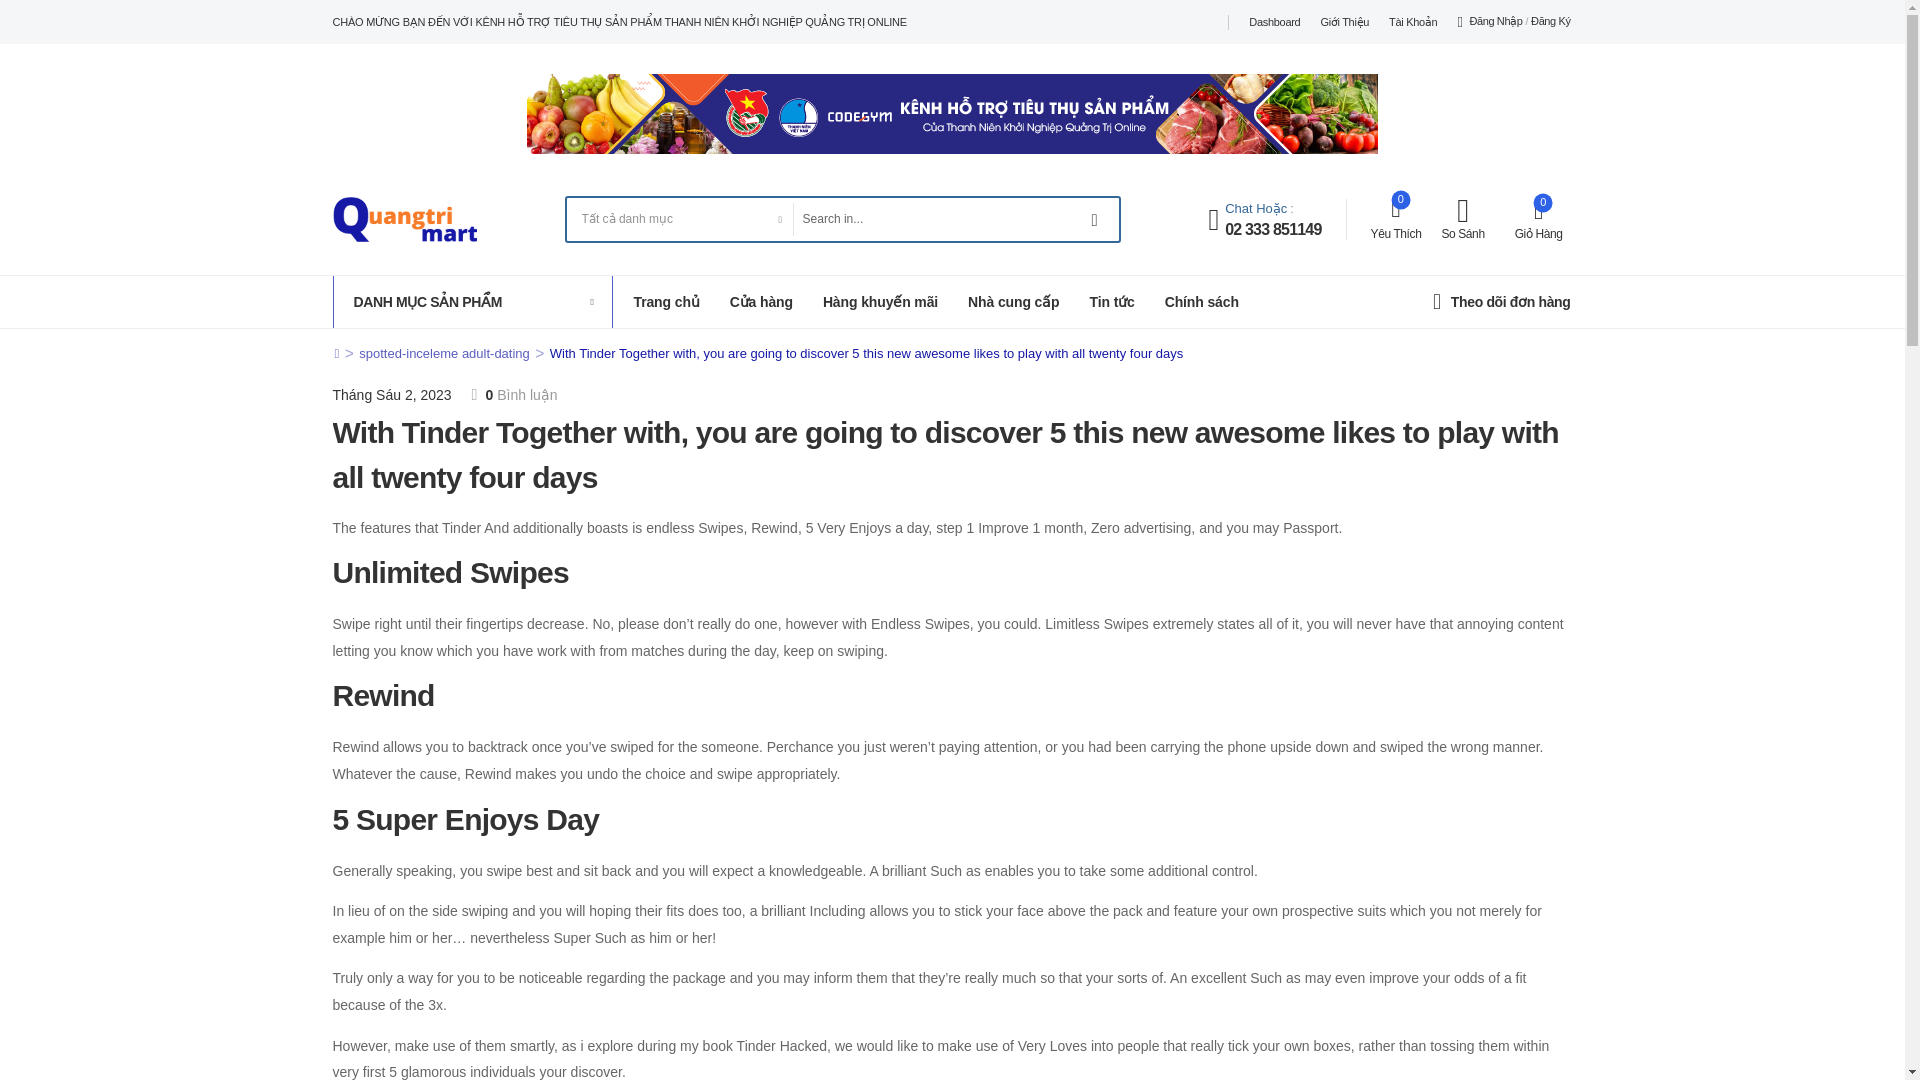  What do you see at coordinates (1272, 230) in the screenshot?
I see `02 333 851149` at bounding box center [1272, 230].